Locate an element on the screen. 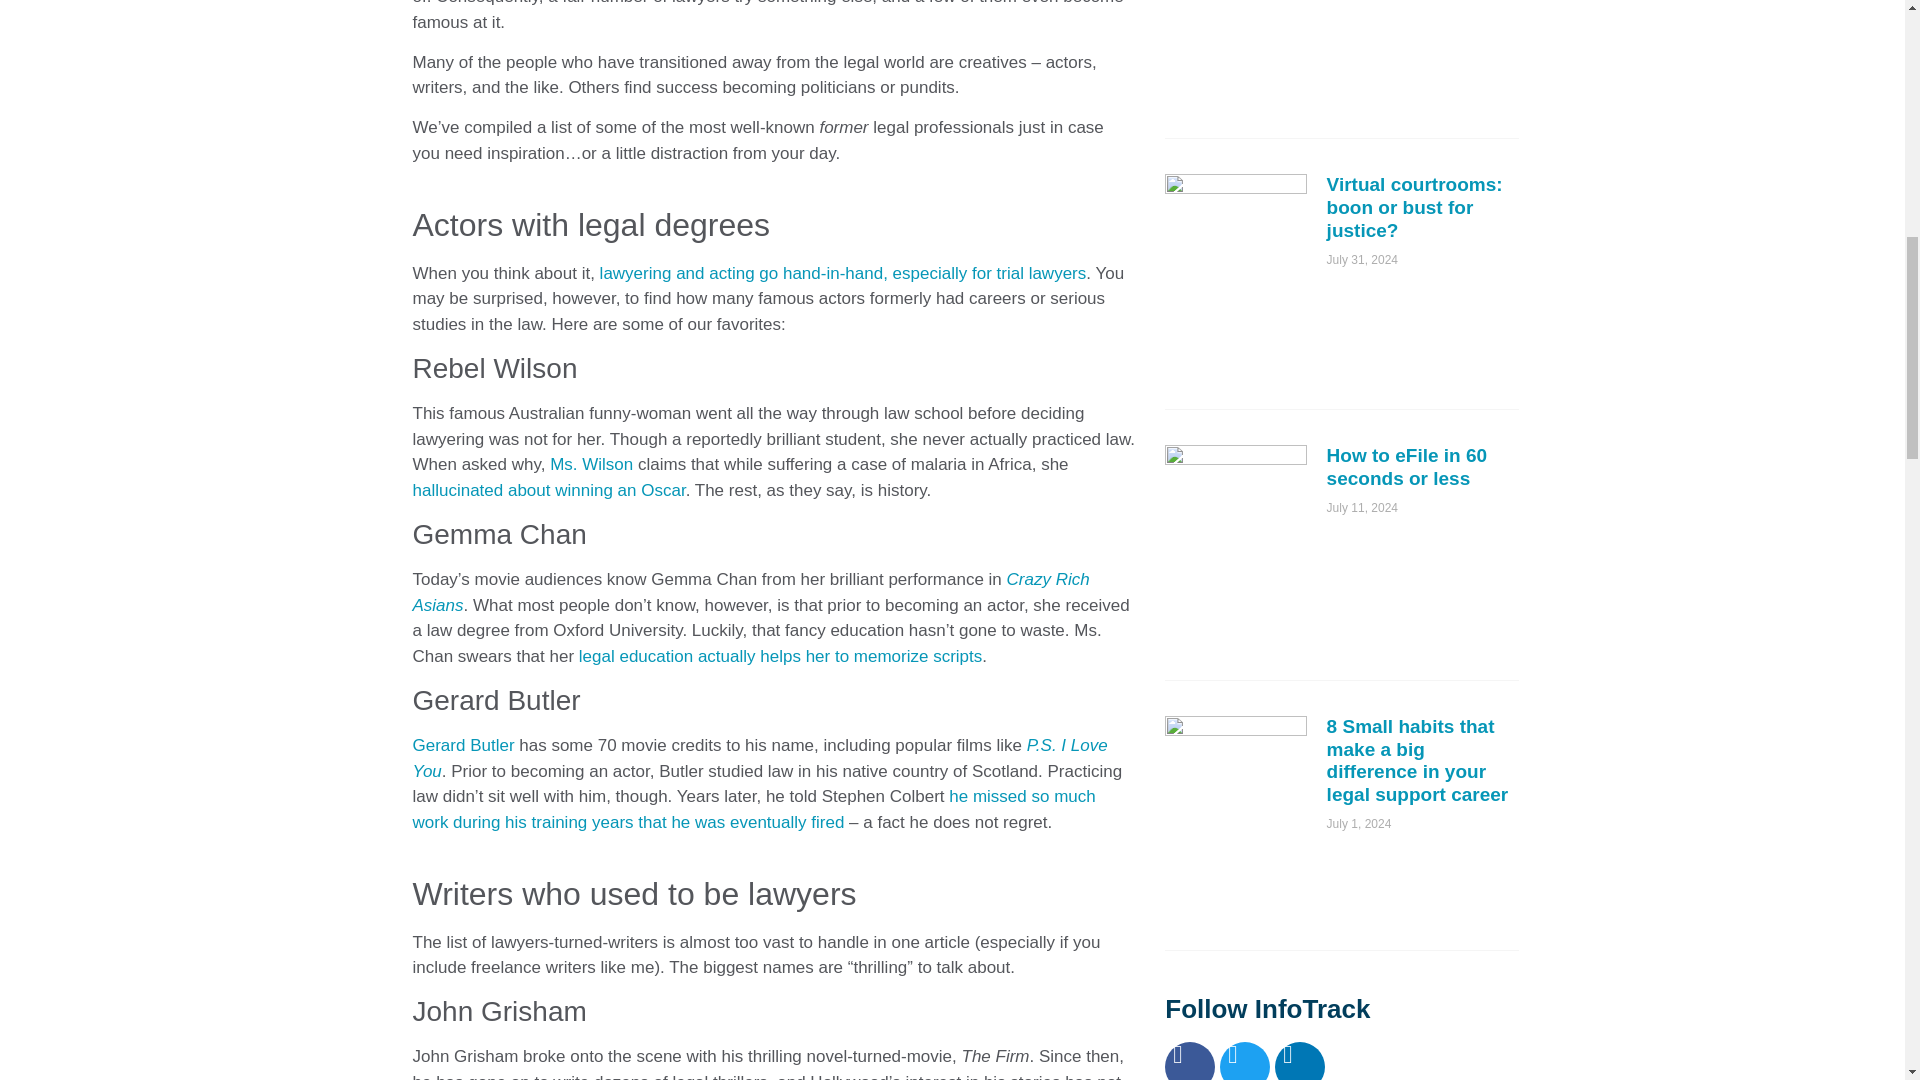  legal education actually helps her to memorize scripts is located at coordinates (780, 656).